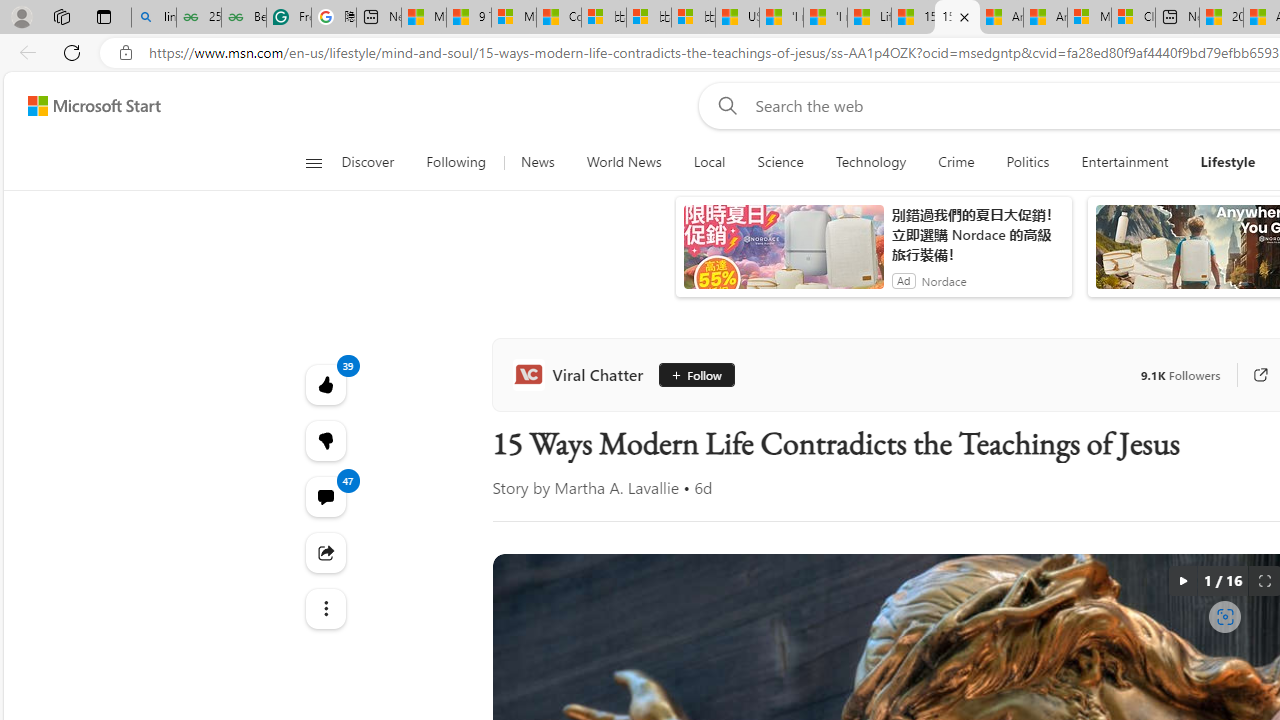  What do you see at coordinates (696, 374) in the screenshot?
I see `Follow` at bounding box center [696, 374].